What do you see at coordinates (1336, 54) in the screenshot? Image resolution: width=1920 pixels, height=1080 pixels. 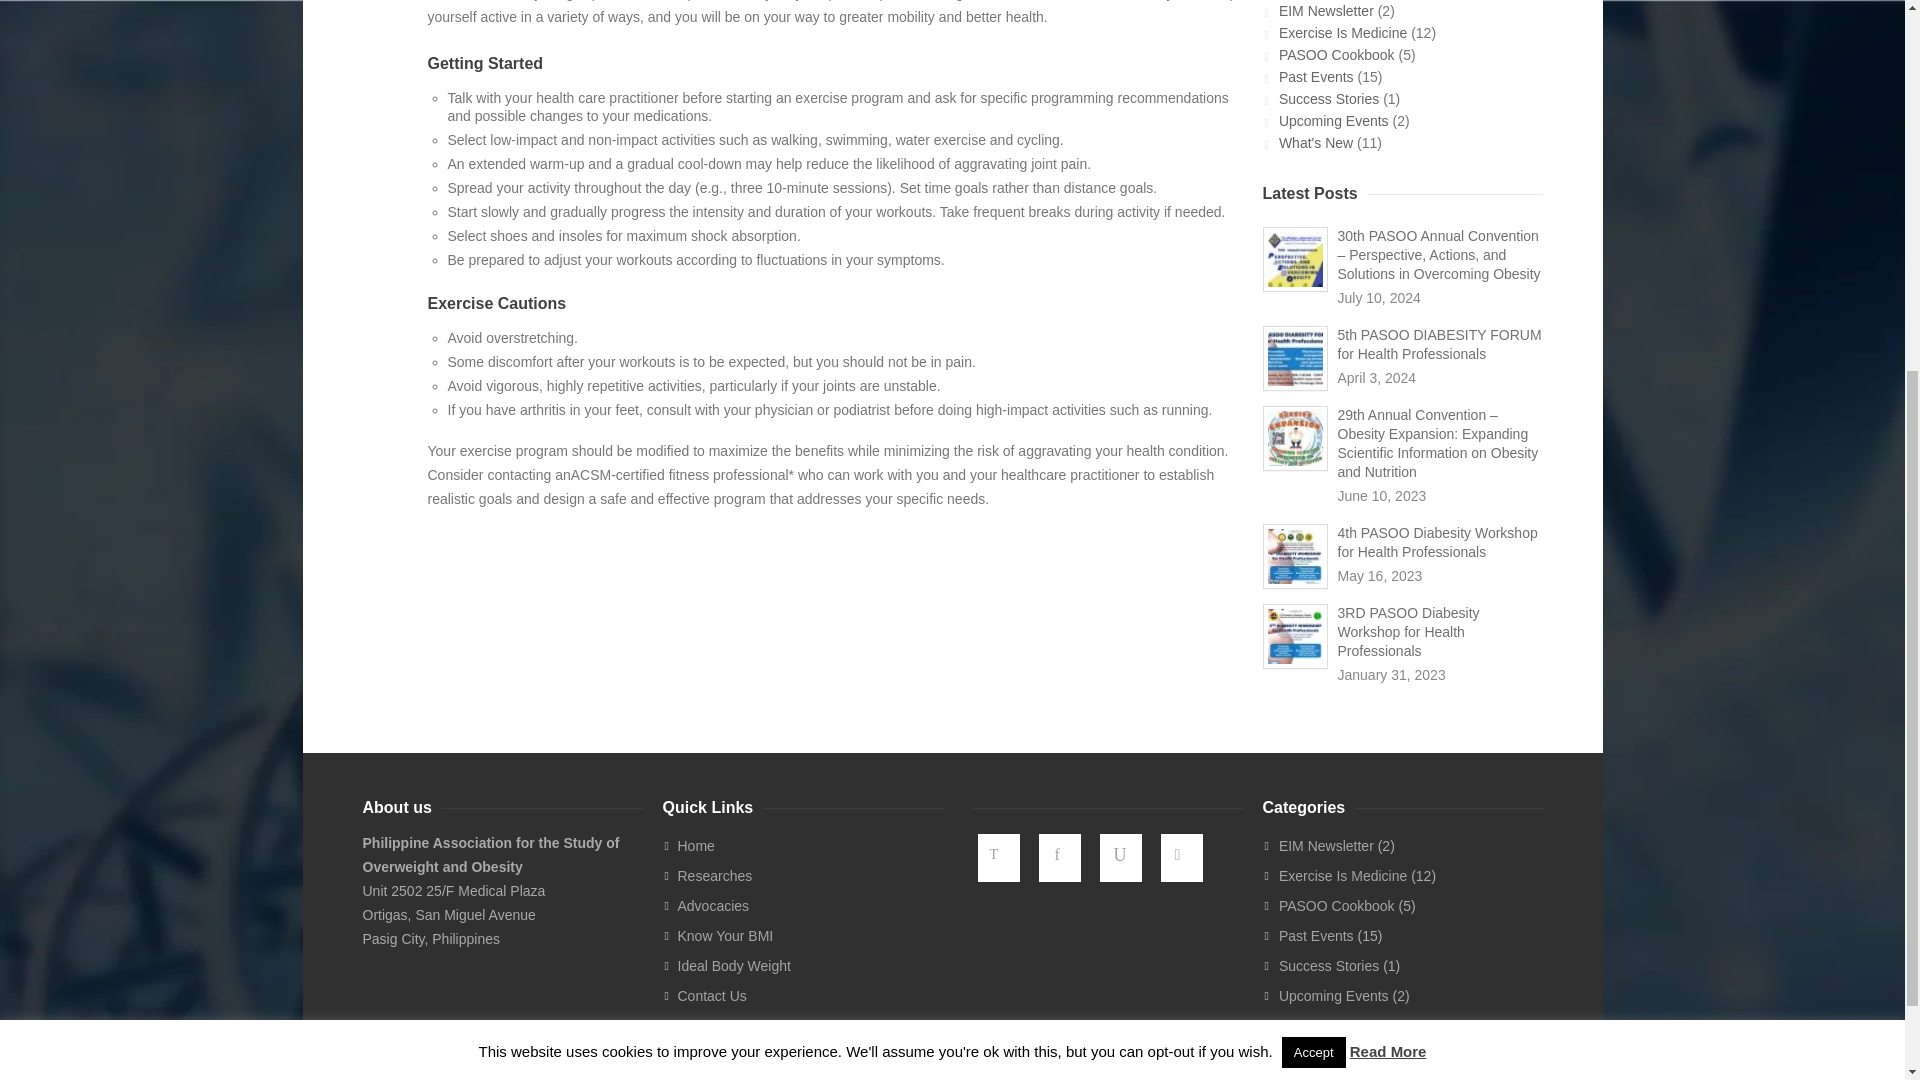 I see `PASOO Cookbook` at bounding box center [1336, 54].